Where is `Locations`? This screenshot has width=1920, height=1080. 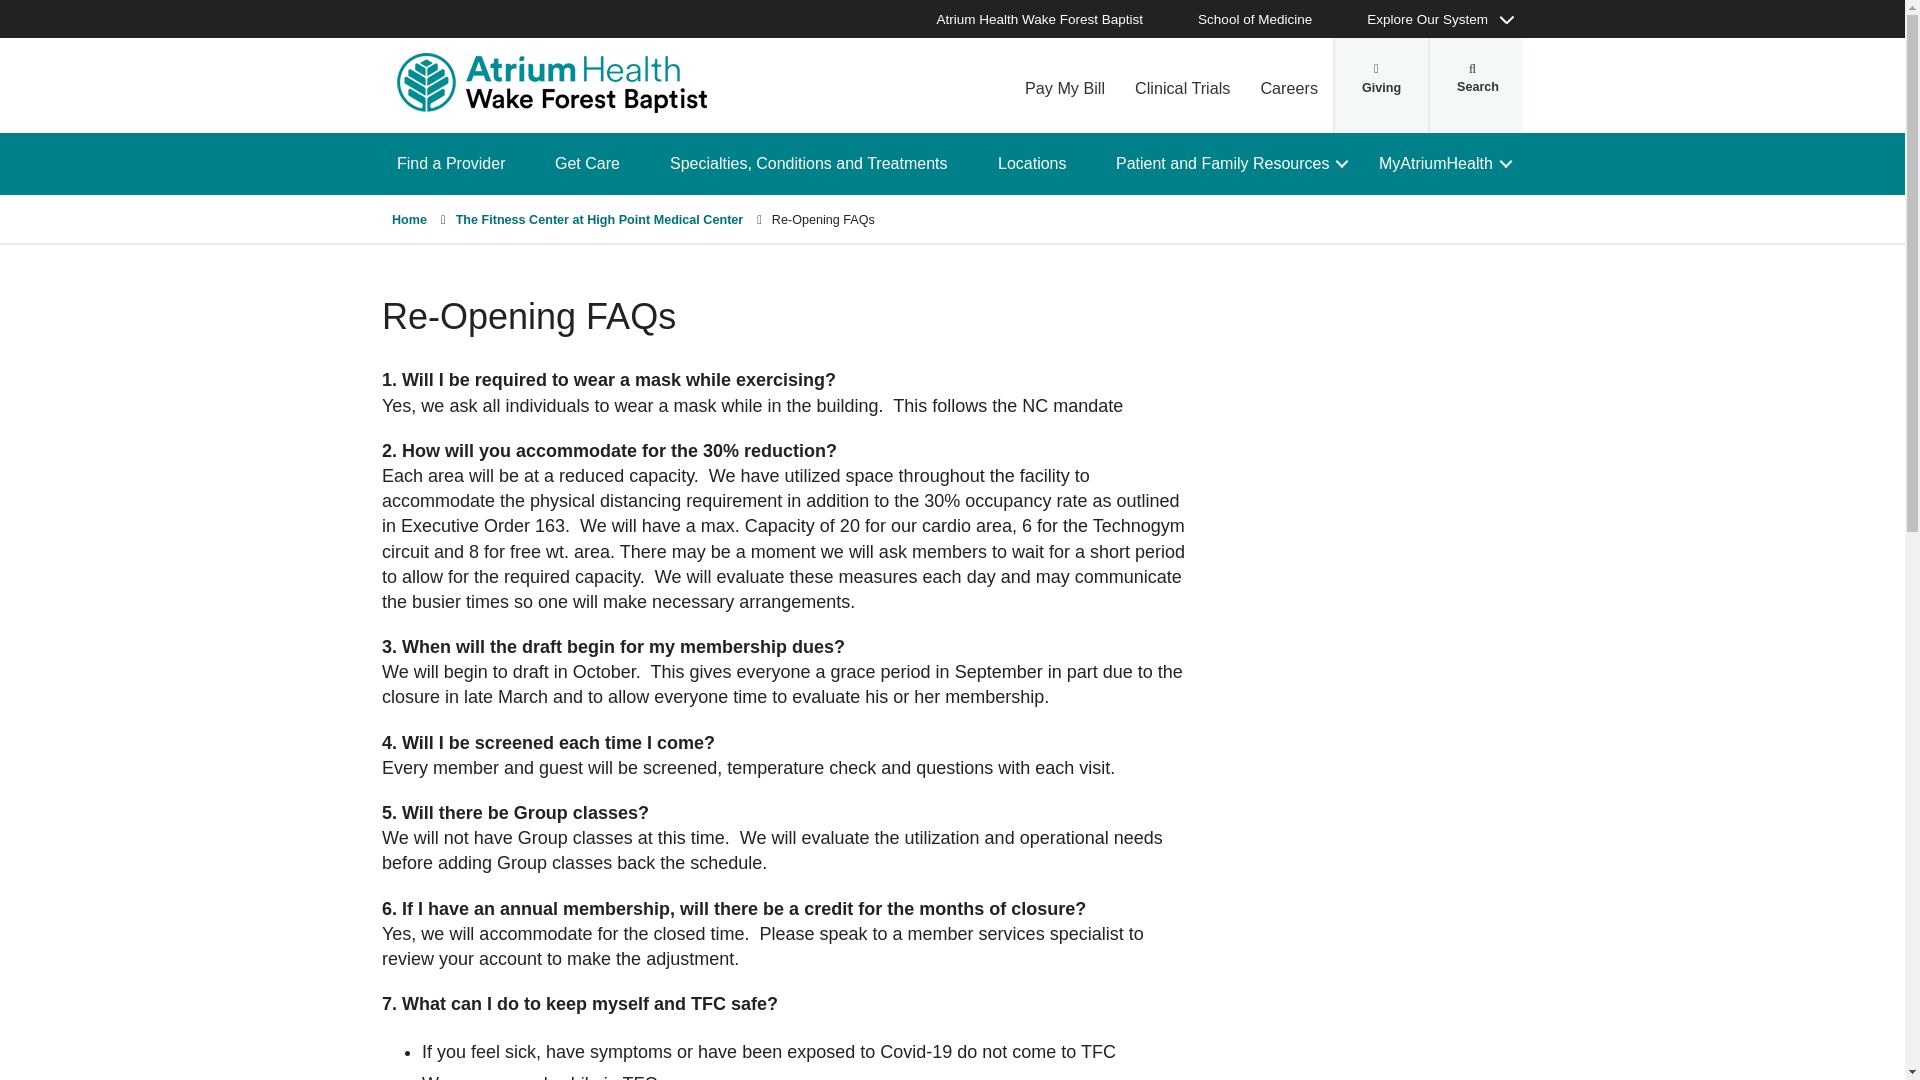 Locations is located at coordinates (1040, 163).